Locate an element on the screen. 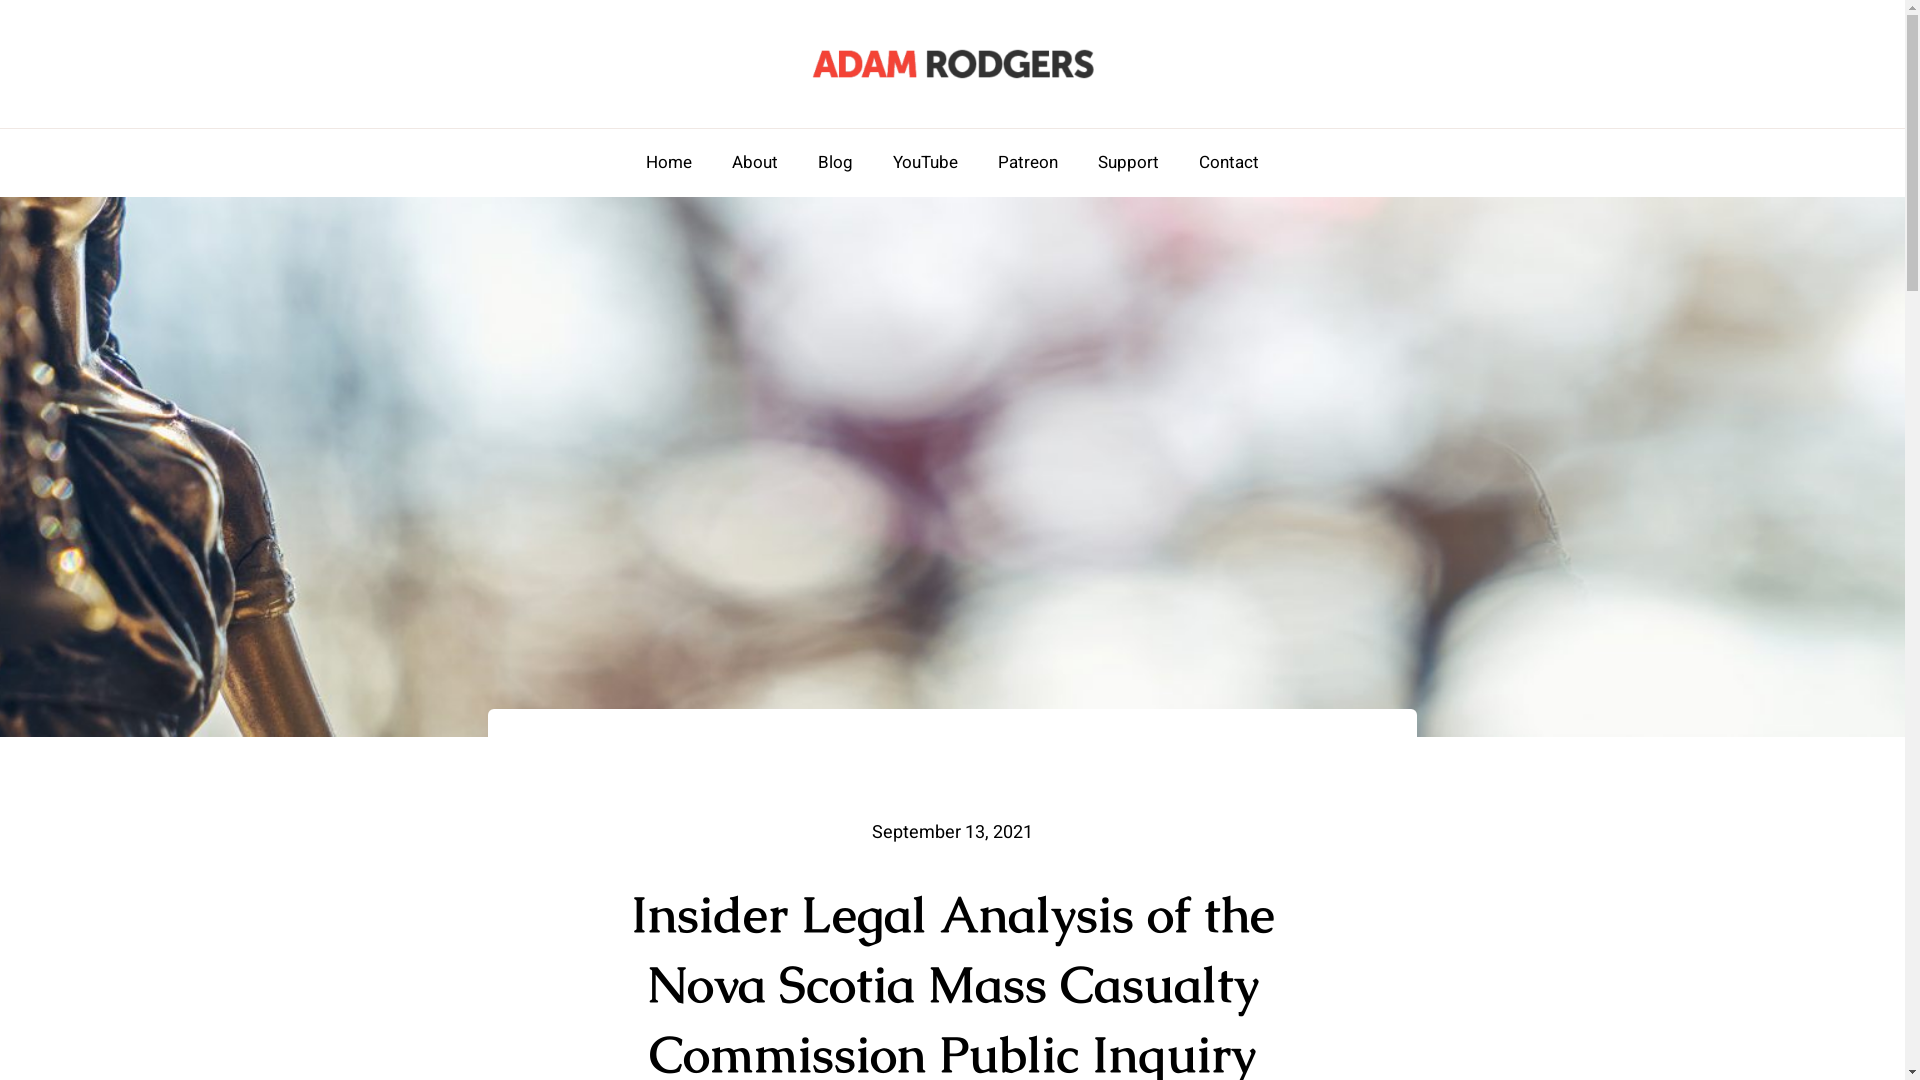  Contact is located at coordinates (1228, 163).